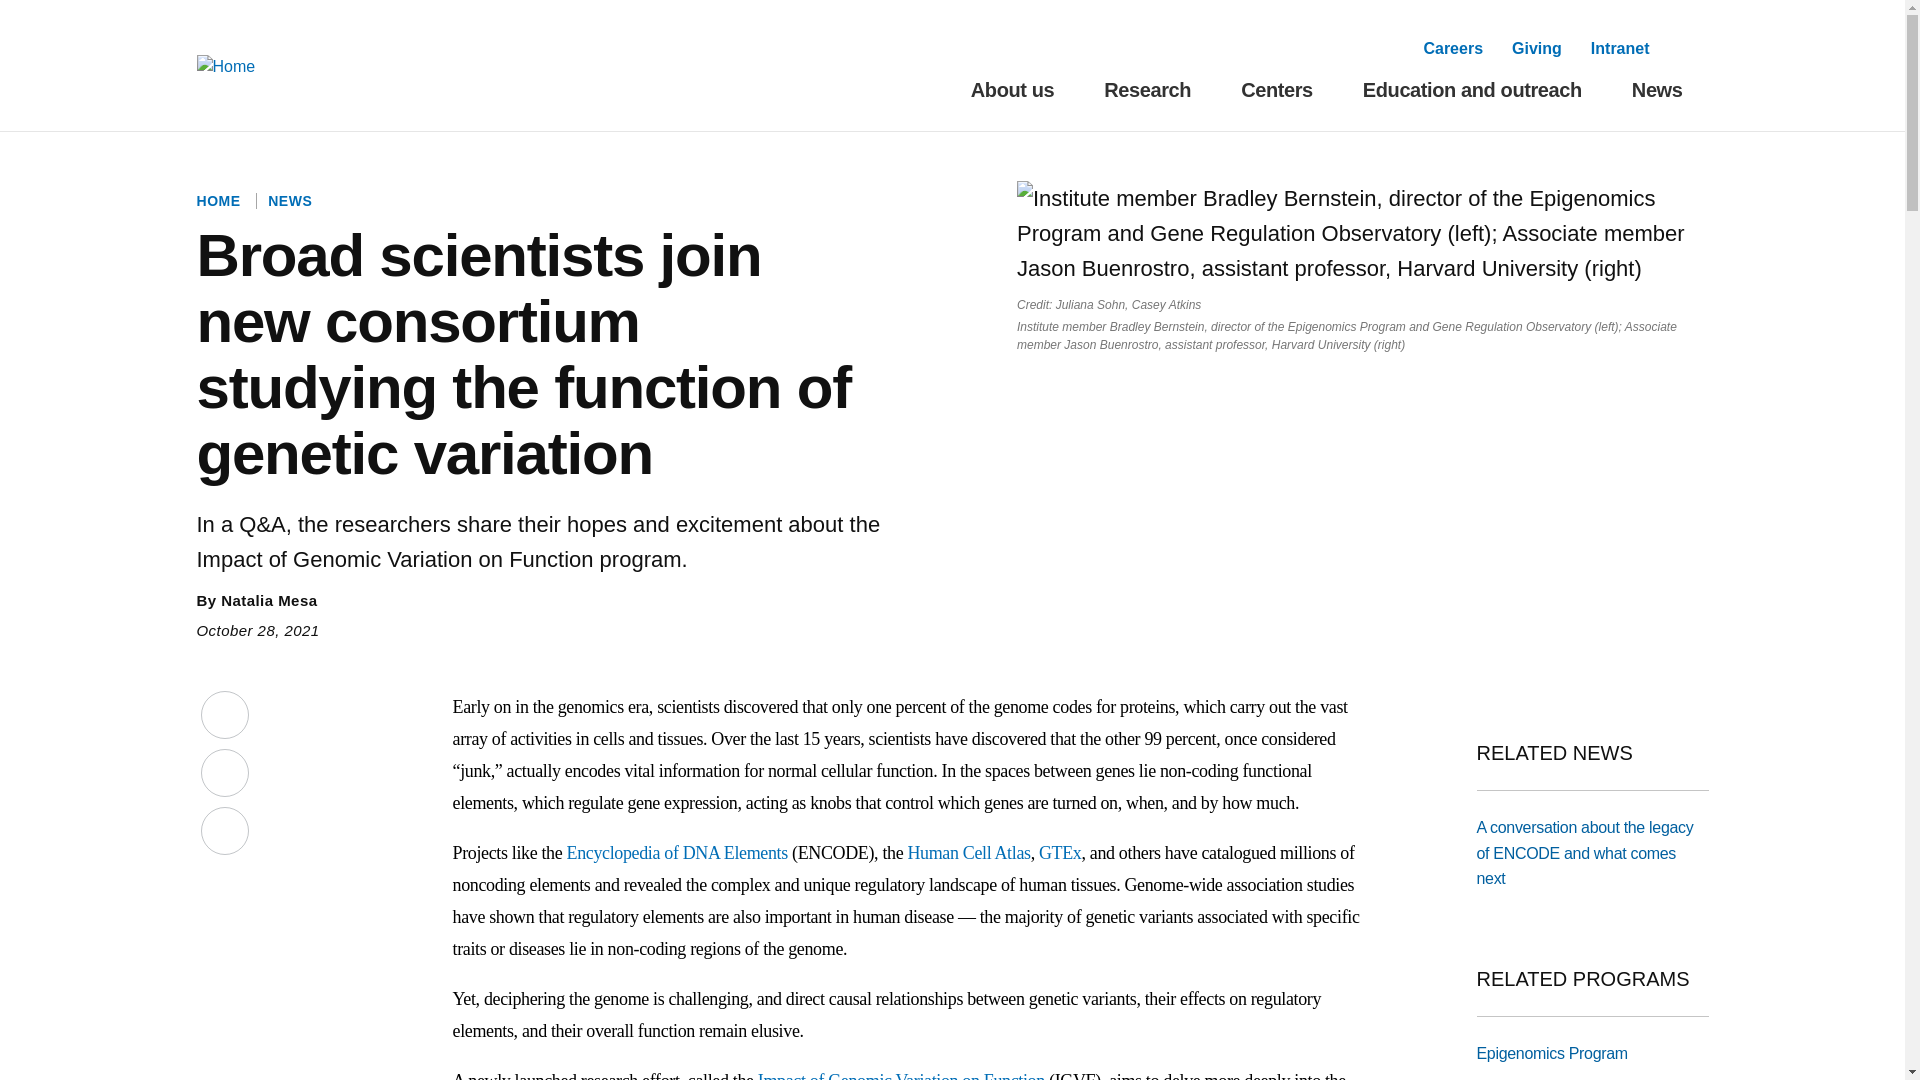  Describe the element at coordinates (1452, 48) in the screenshot. I see `Careers` at that location.